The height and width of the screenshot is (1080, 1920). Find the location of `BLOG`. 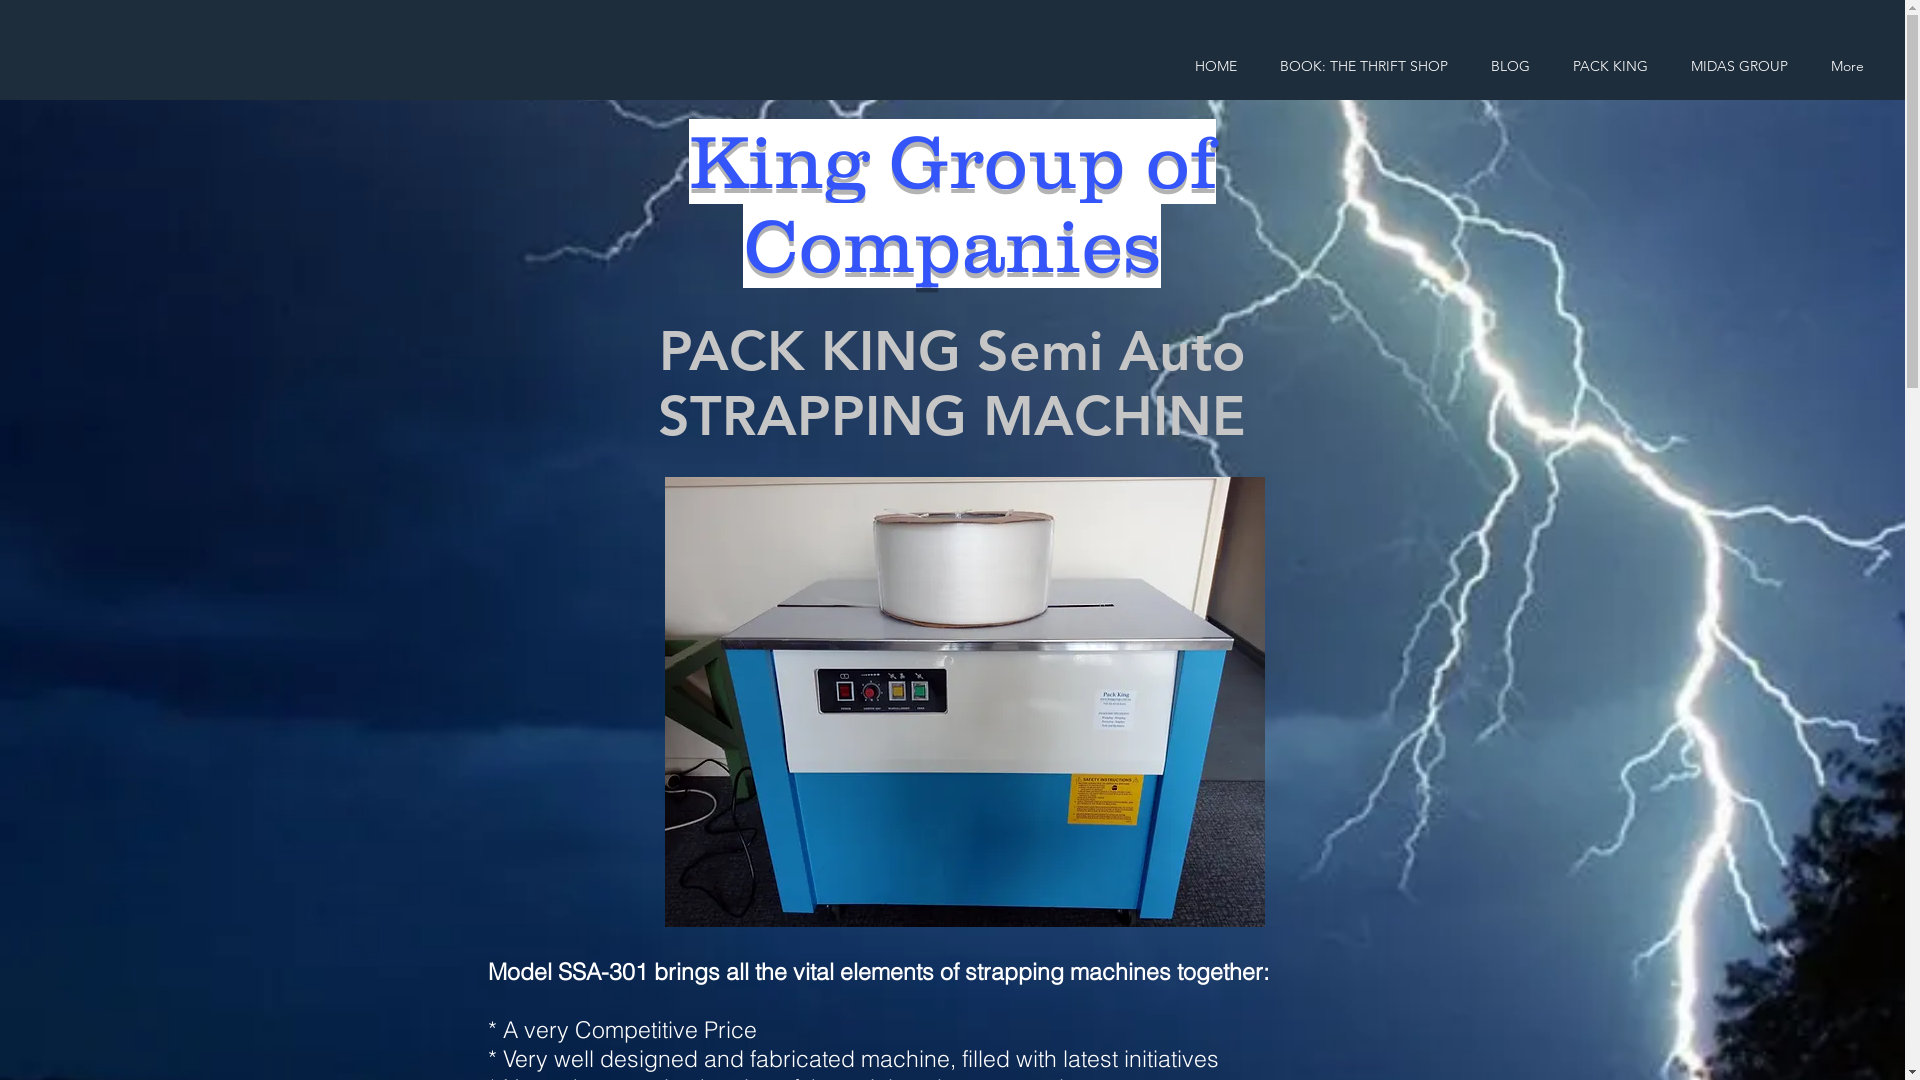

BLOG is located at coordinates (1510, 66).